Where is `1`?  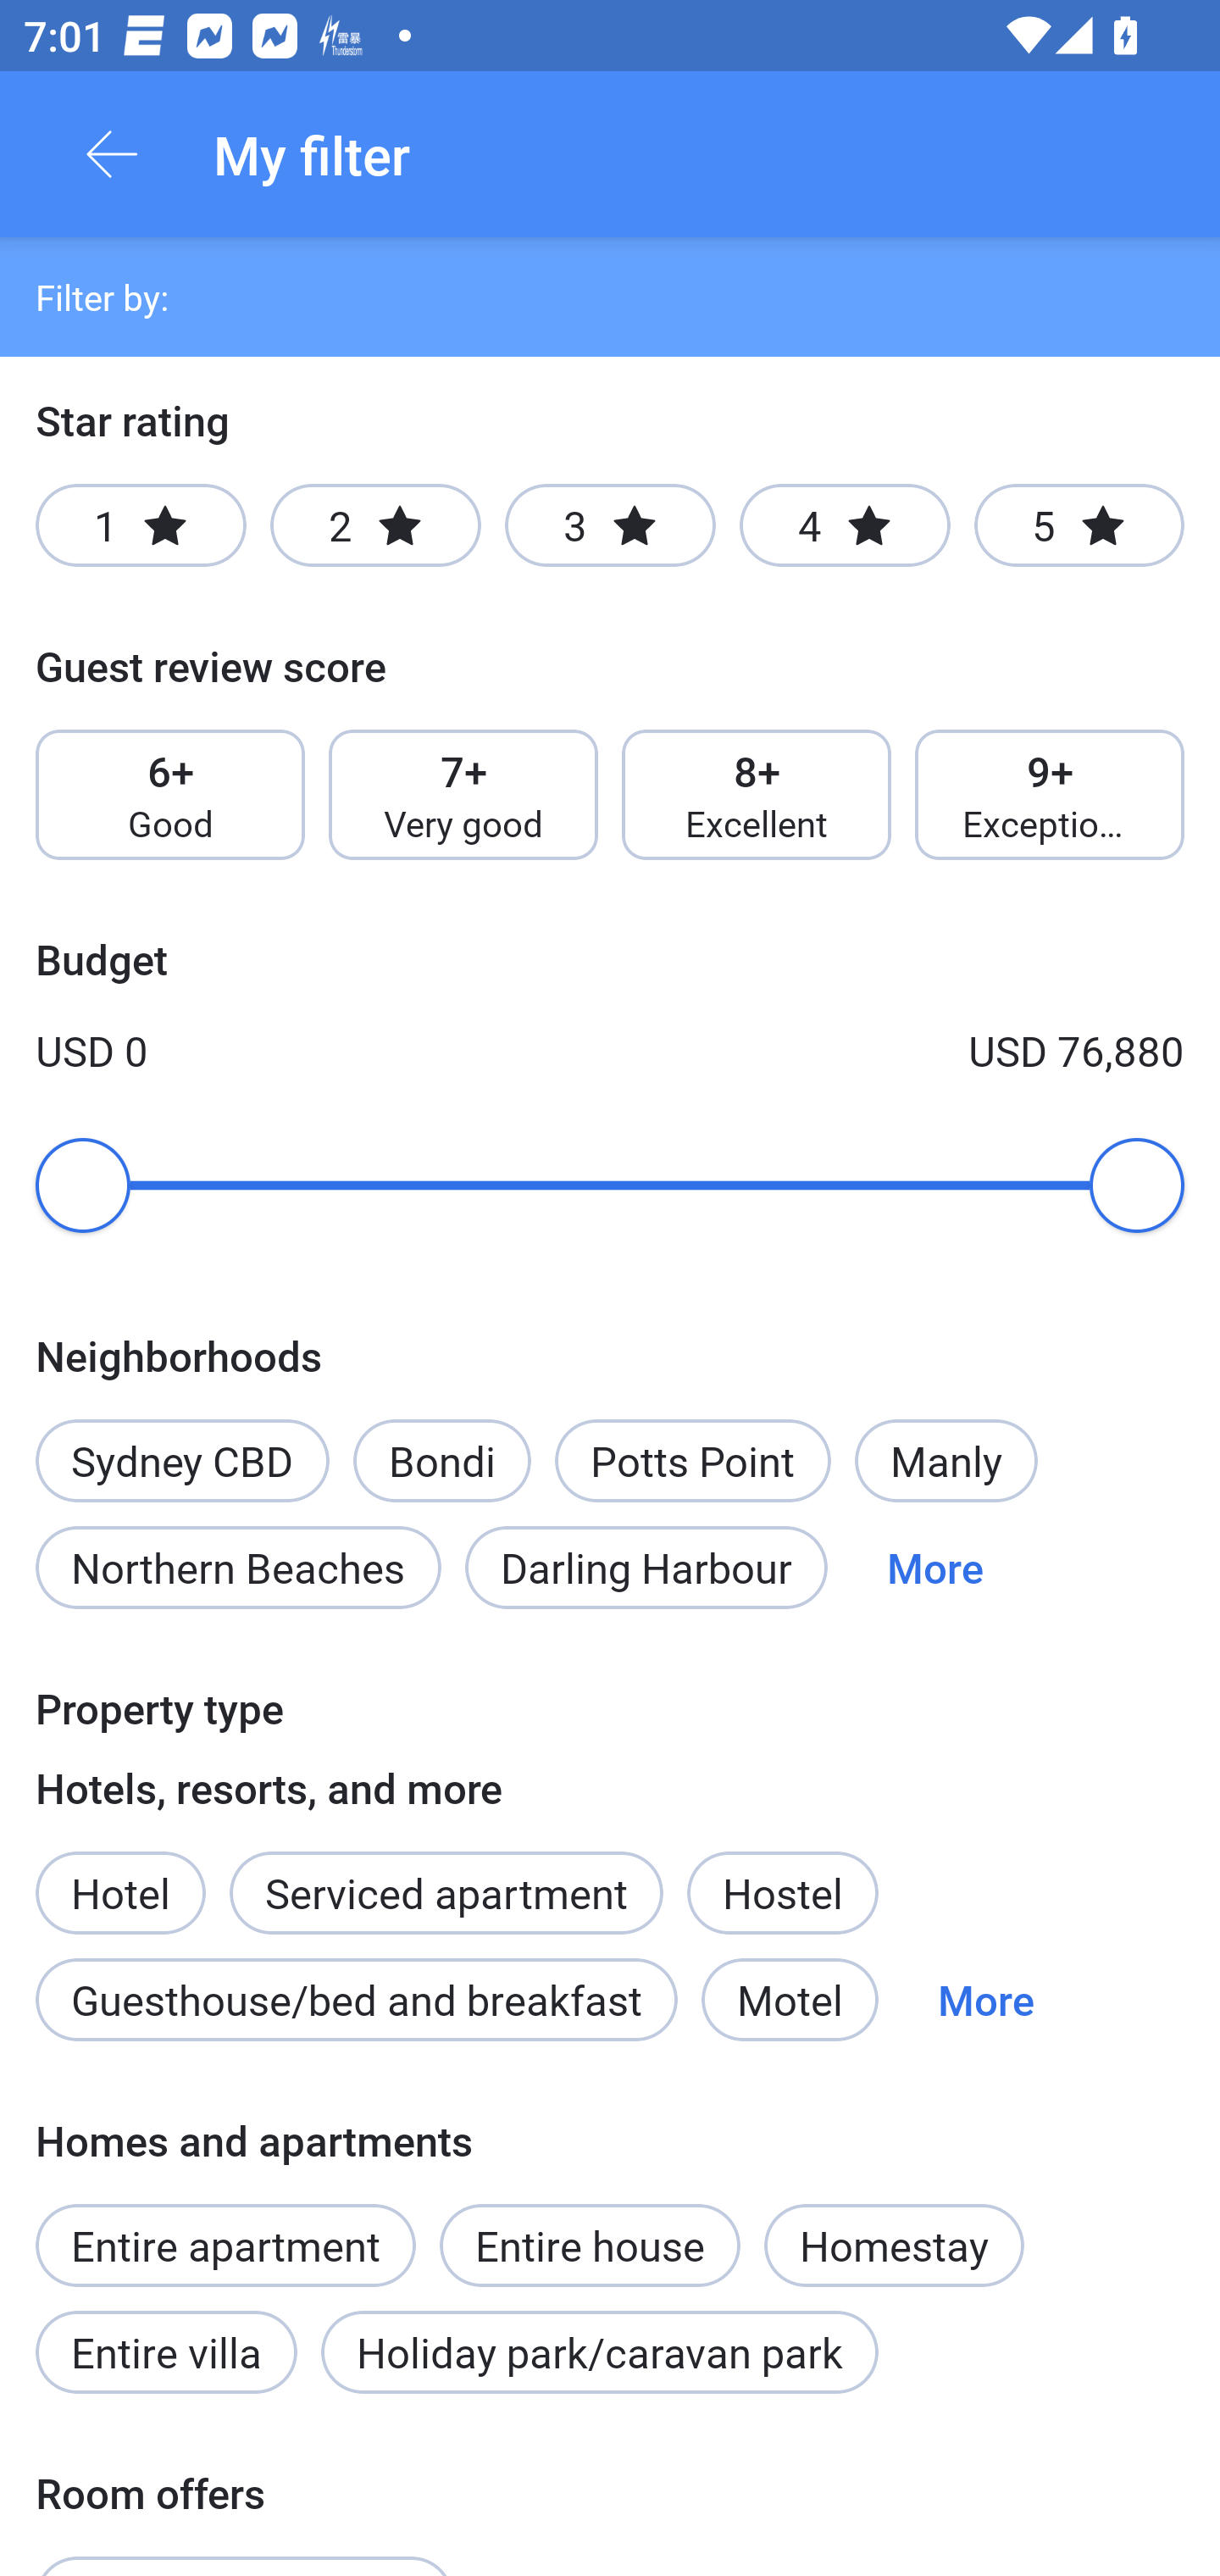
1 is located at coordinates (141, 525).